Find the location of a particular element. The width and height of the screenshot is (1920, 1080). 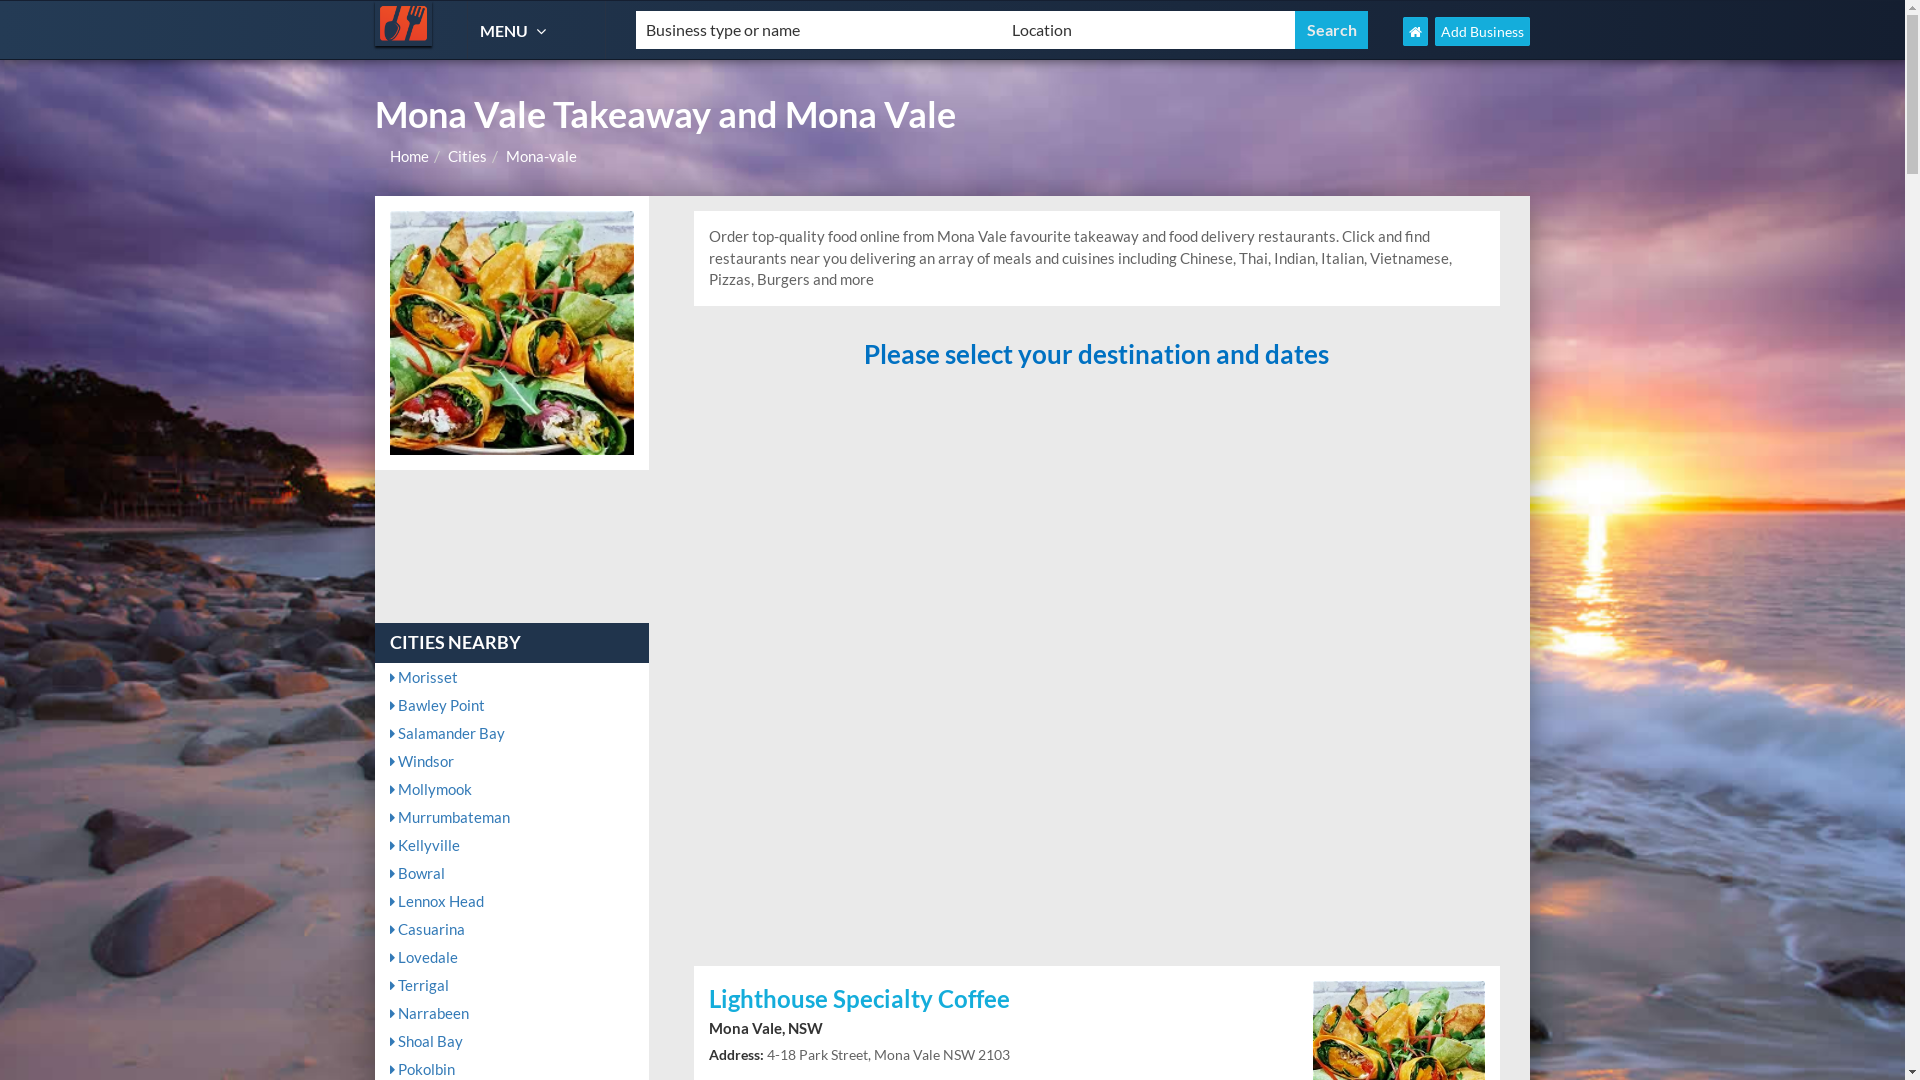

Advertisement is located at coordinates (1097, 670).